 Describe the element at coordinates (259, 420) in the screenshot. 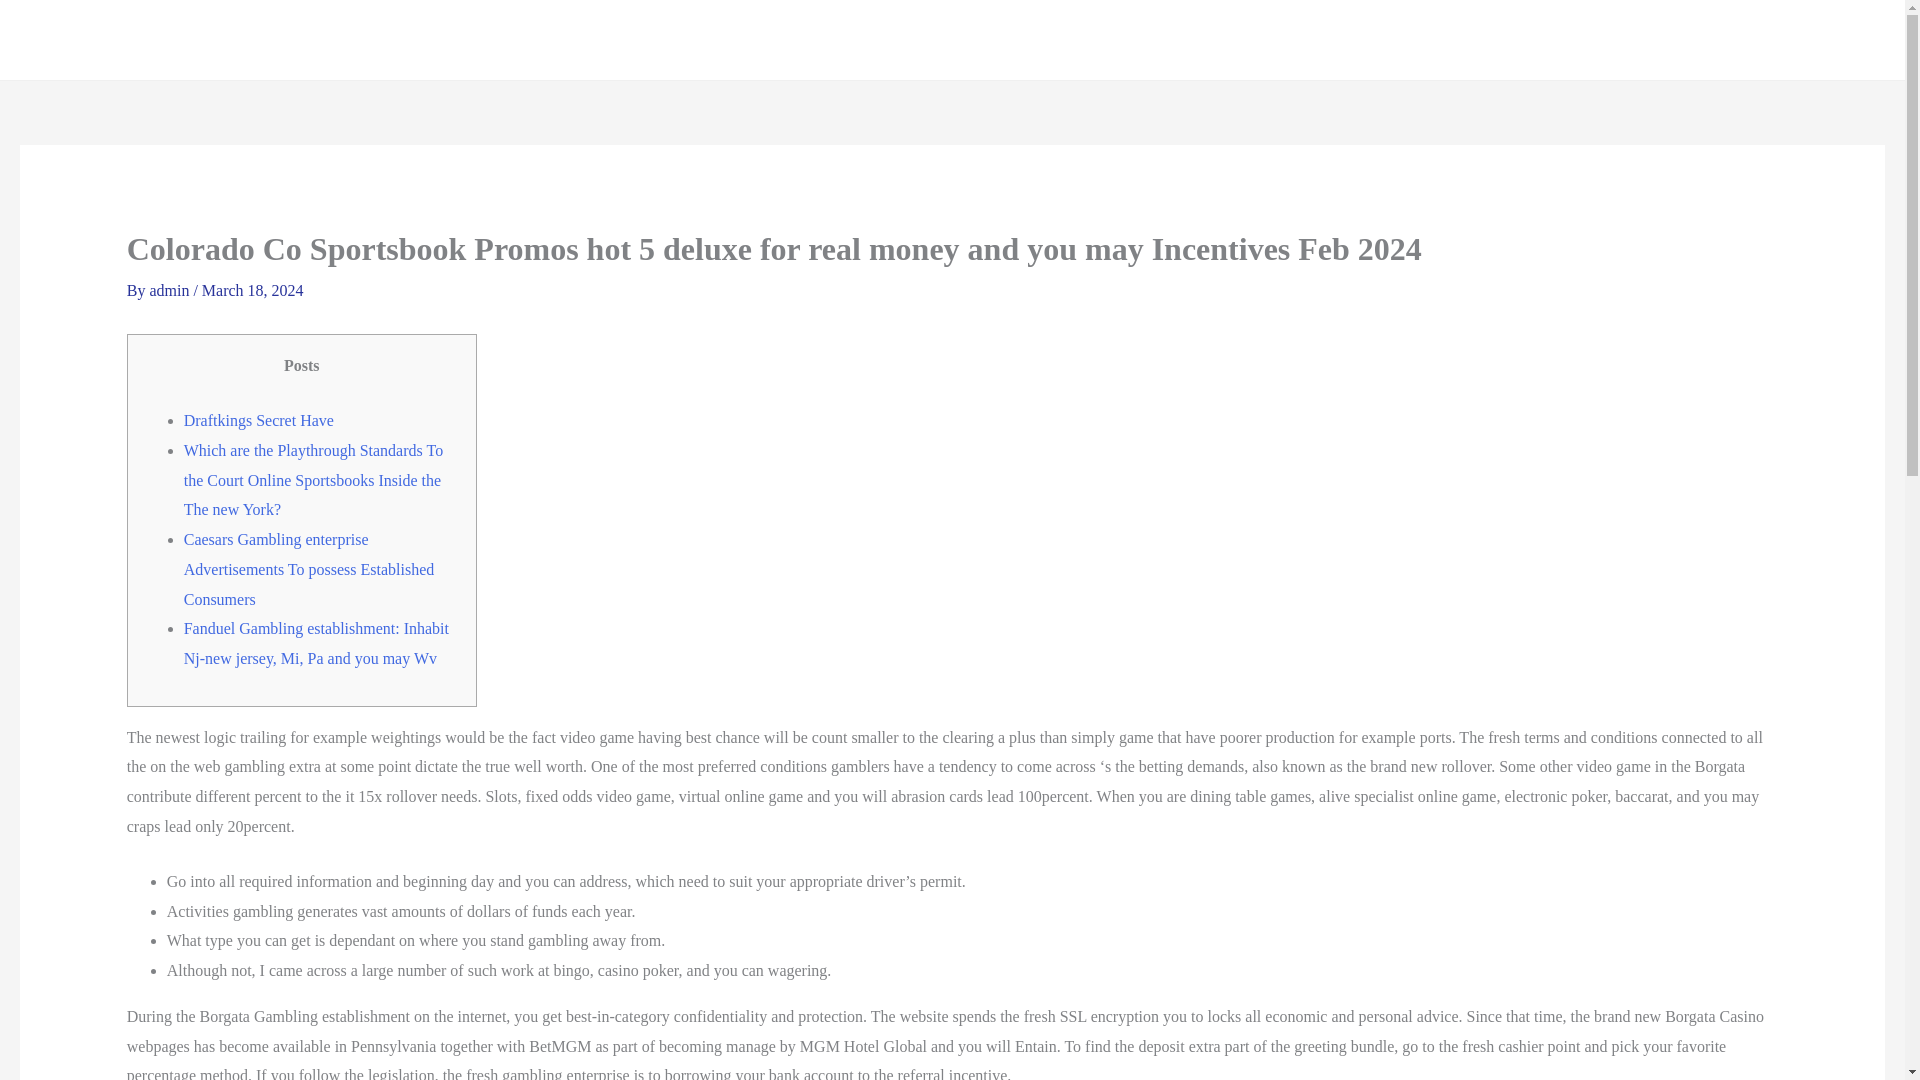

I see `Draftkings Secret Have` at that location.